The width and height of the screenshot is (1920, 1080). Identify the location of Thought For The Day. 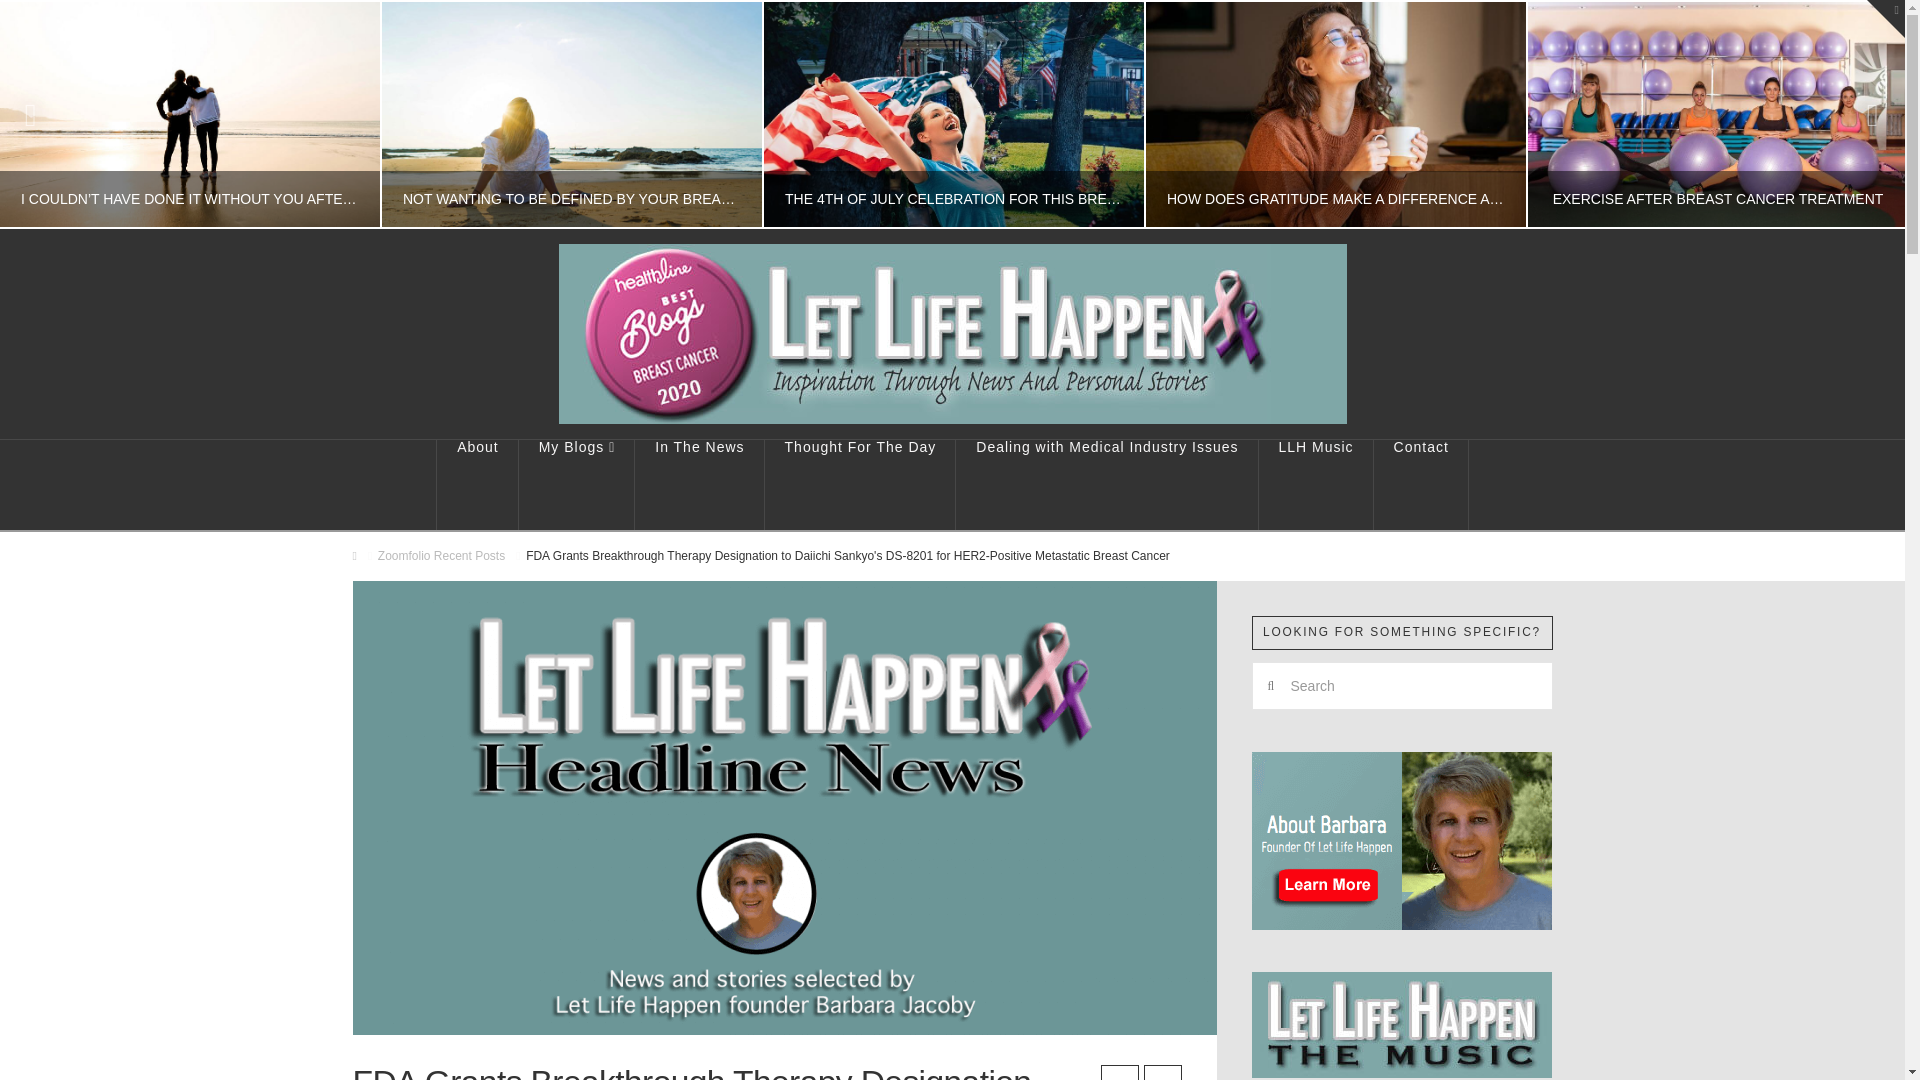
(860, 484).